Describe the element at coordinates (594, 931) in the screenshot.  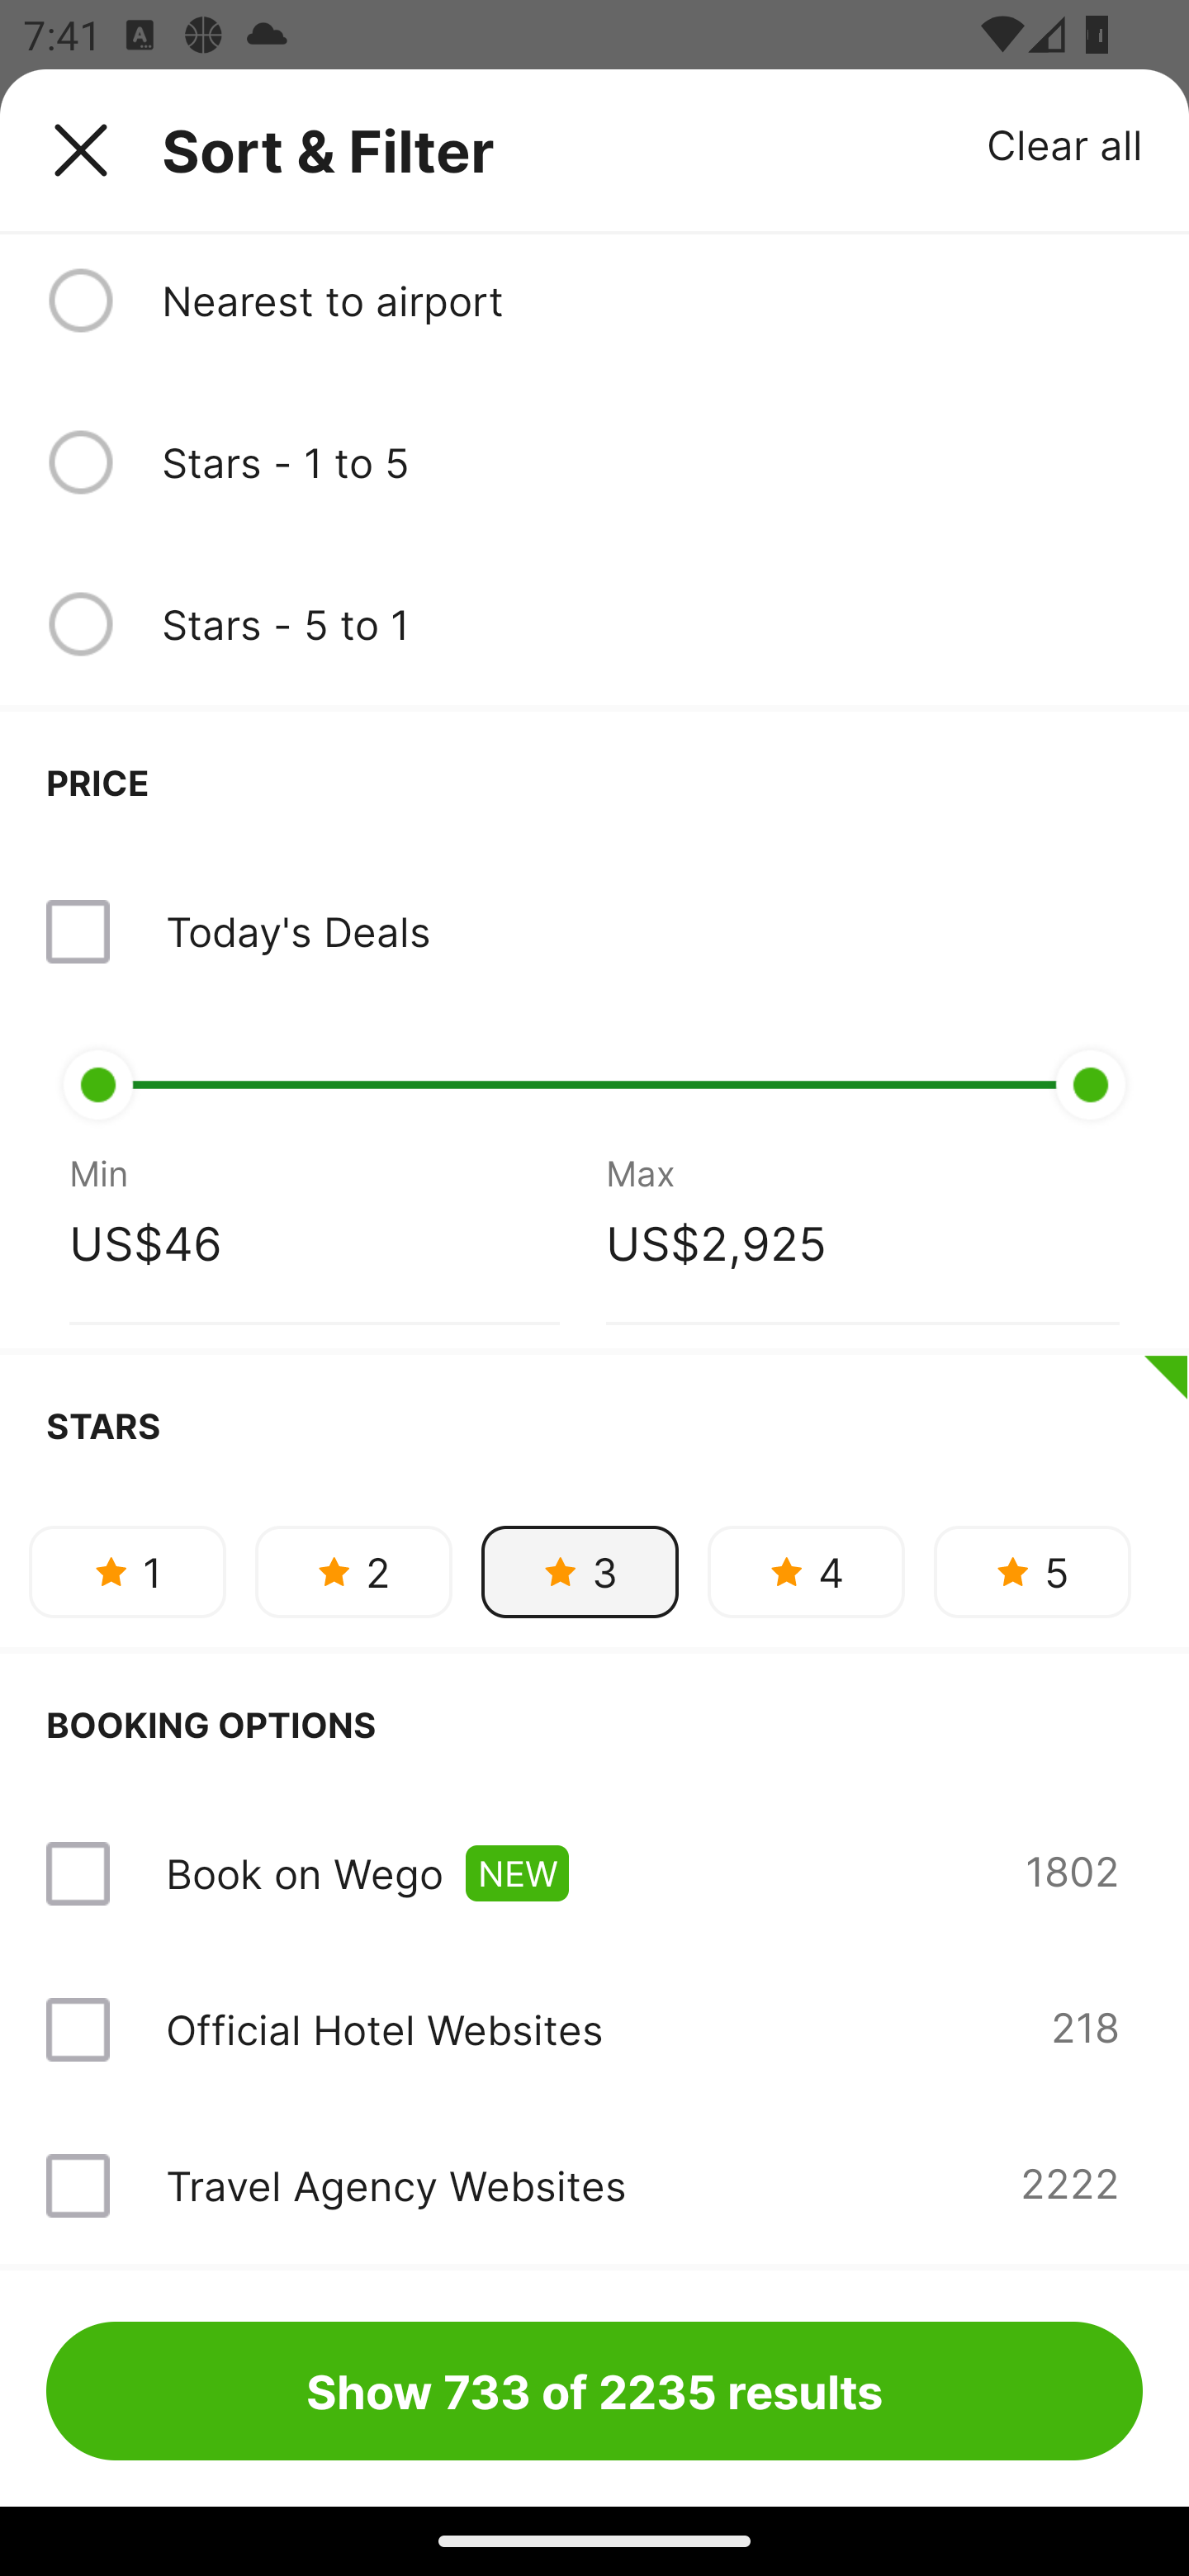
I see `Today's Deals` at that location.